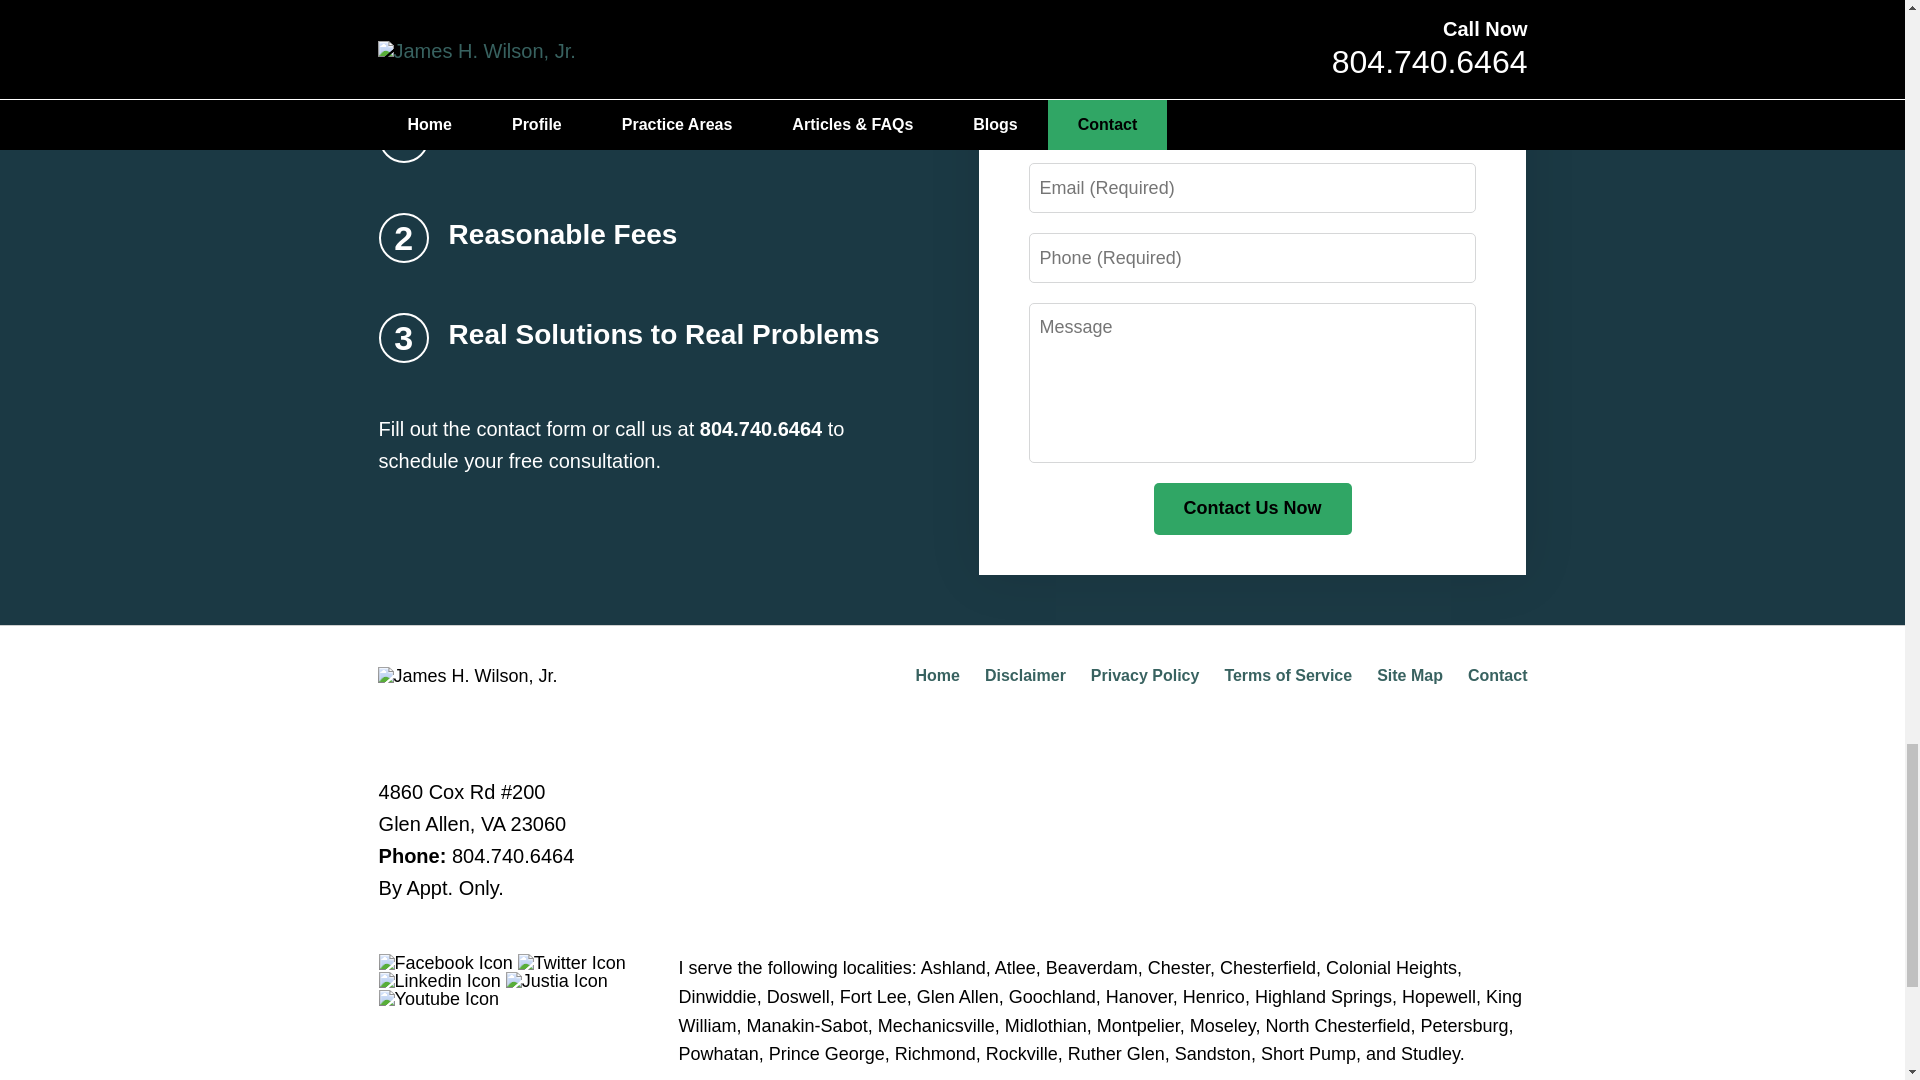 The width and height of the screenshot is (1920, 1080). I want to click on Linkedin, so click(440, 981).